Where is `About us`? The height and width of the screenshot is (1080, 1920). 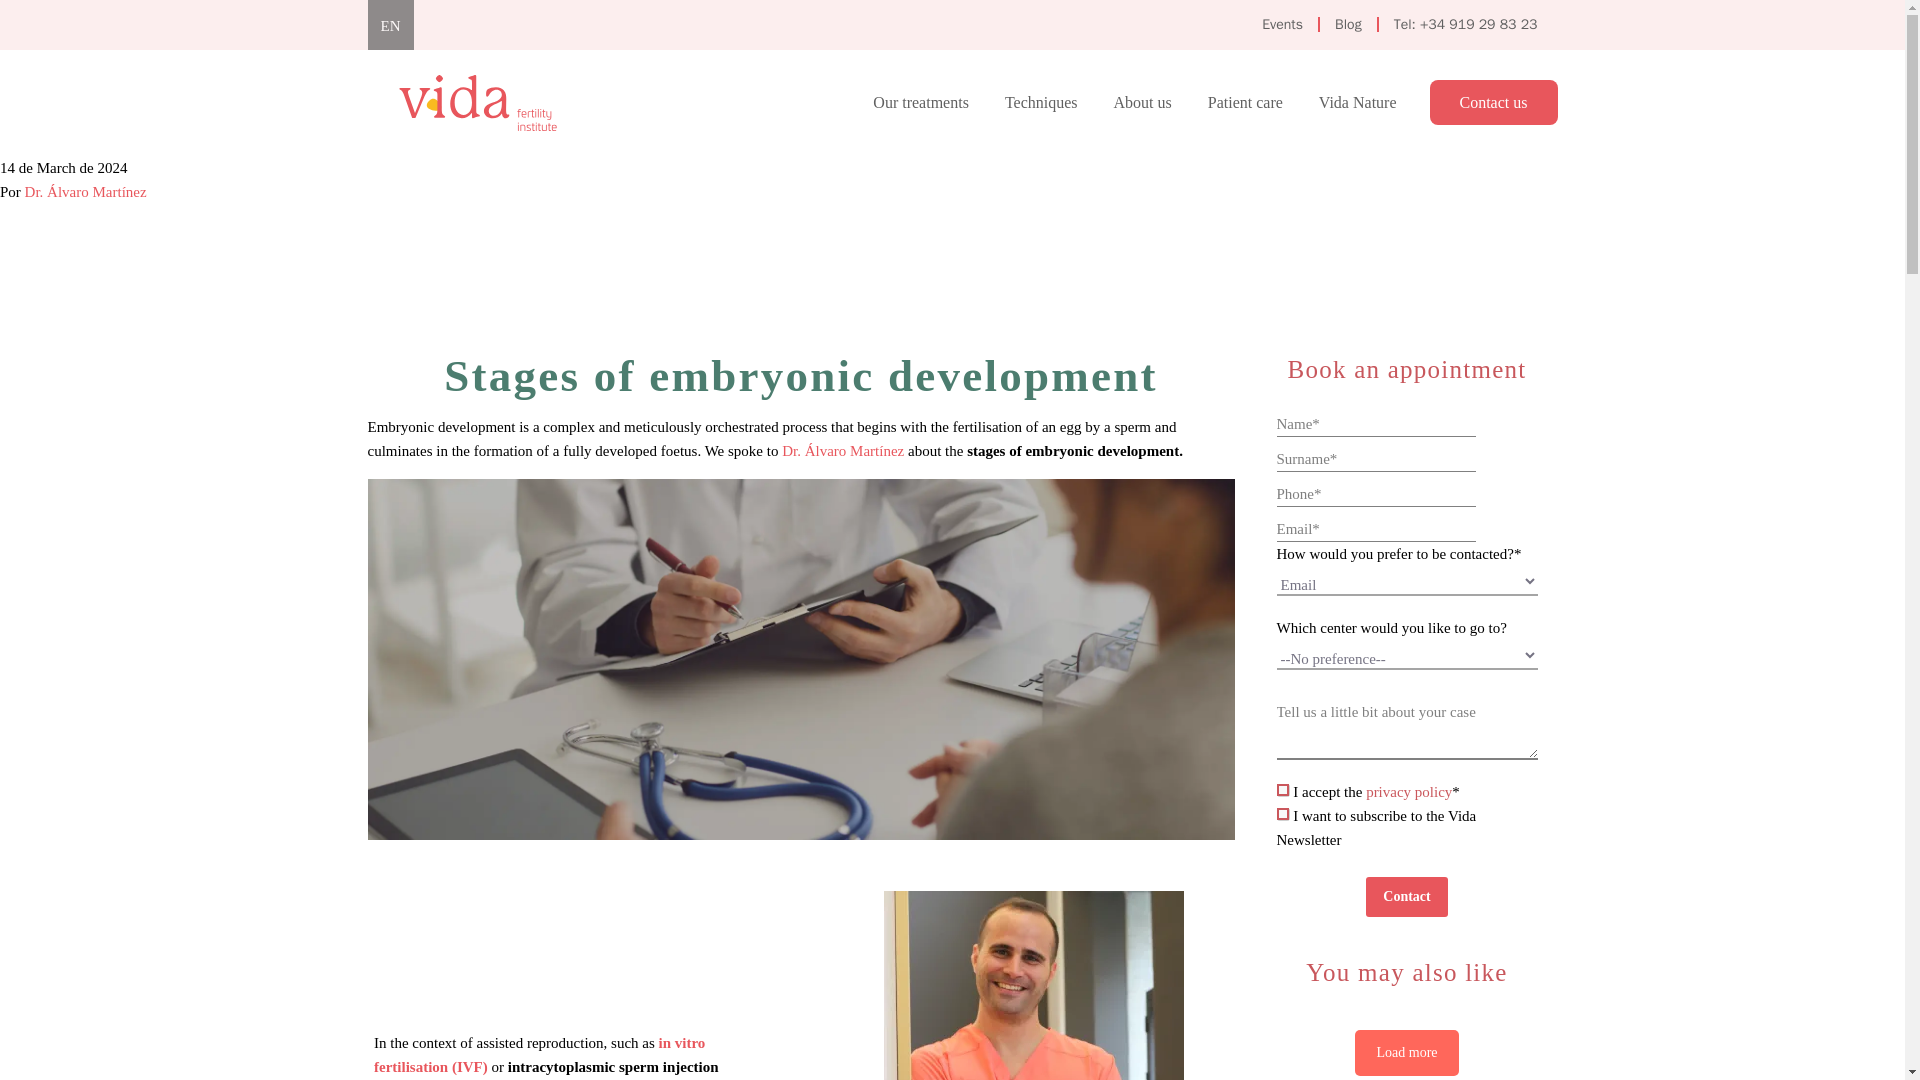
About us is located at coordinates (1142, 102).